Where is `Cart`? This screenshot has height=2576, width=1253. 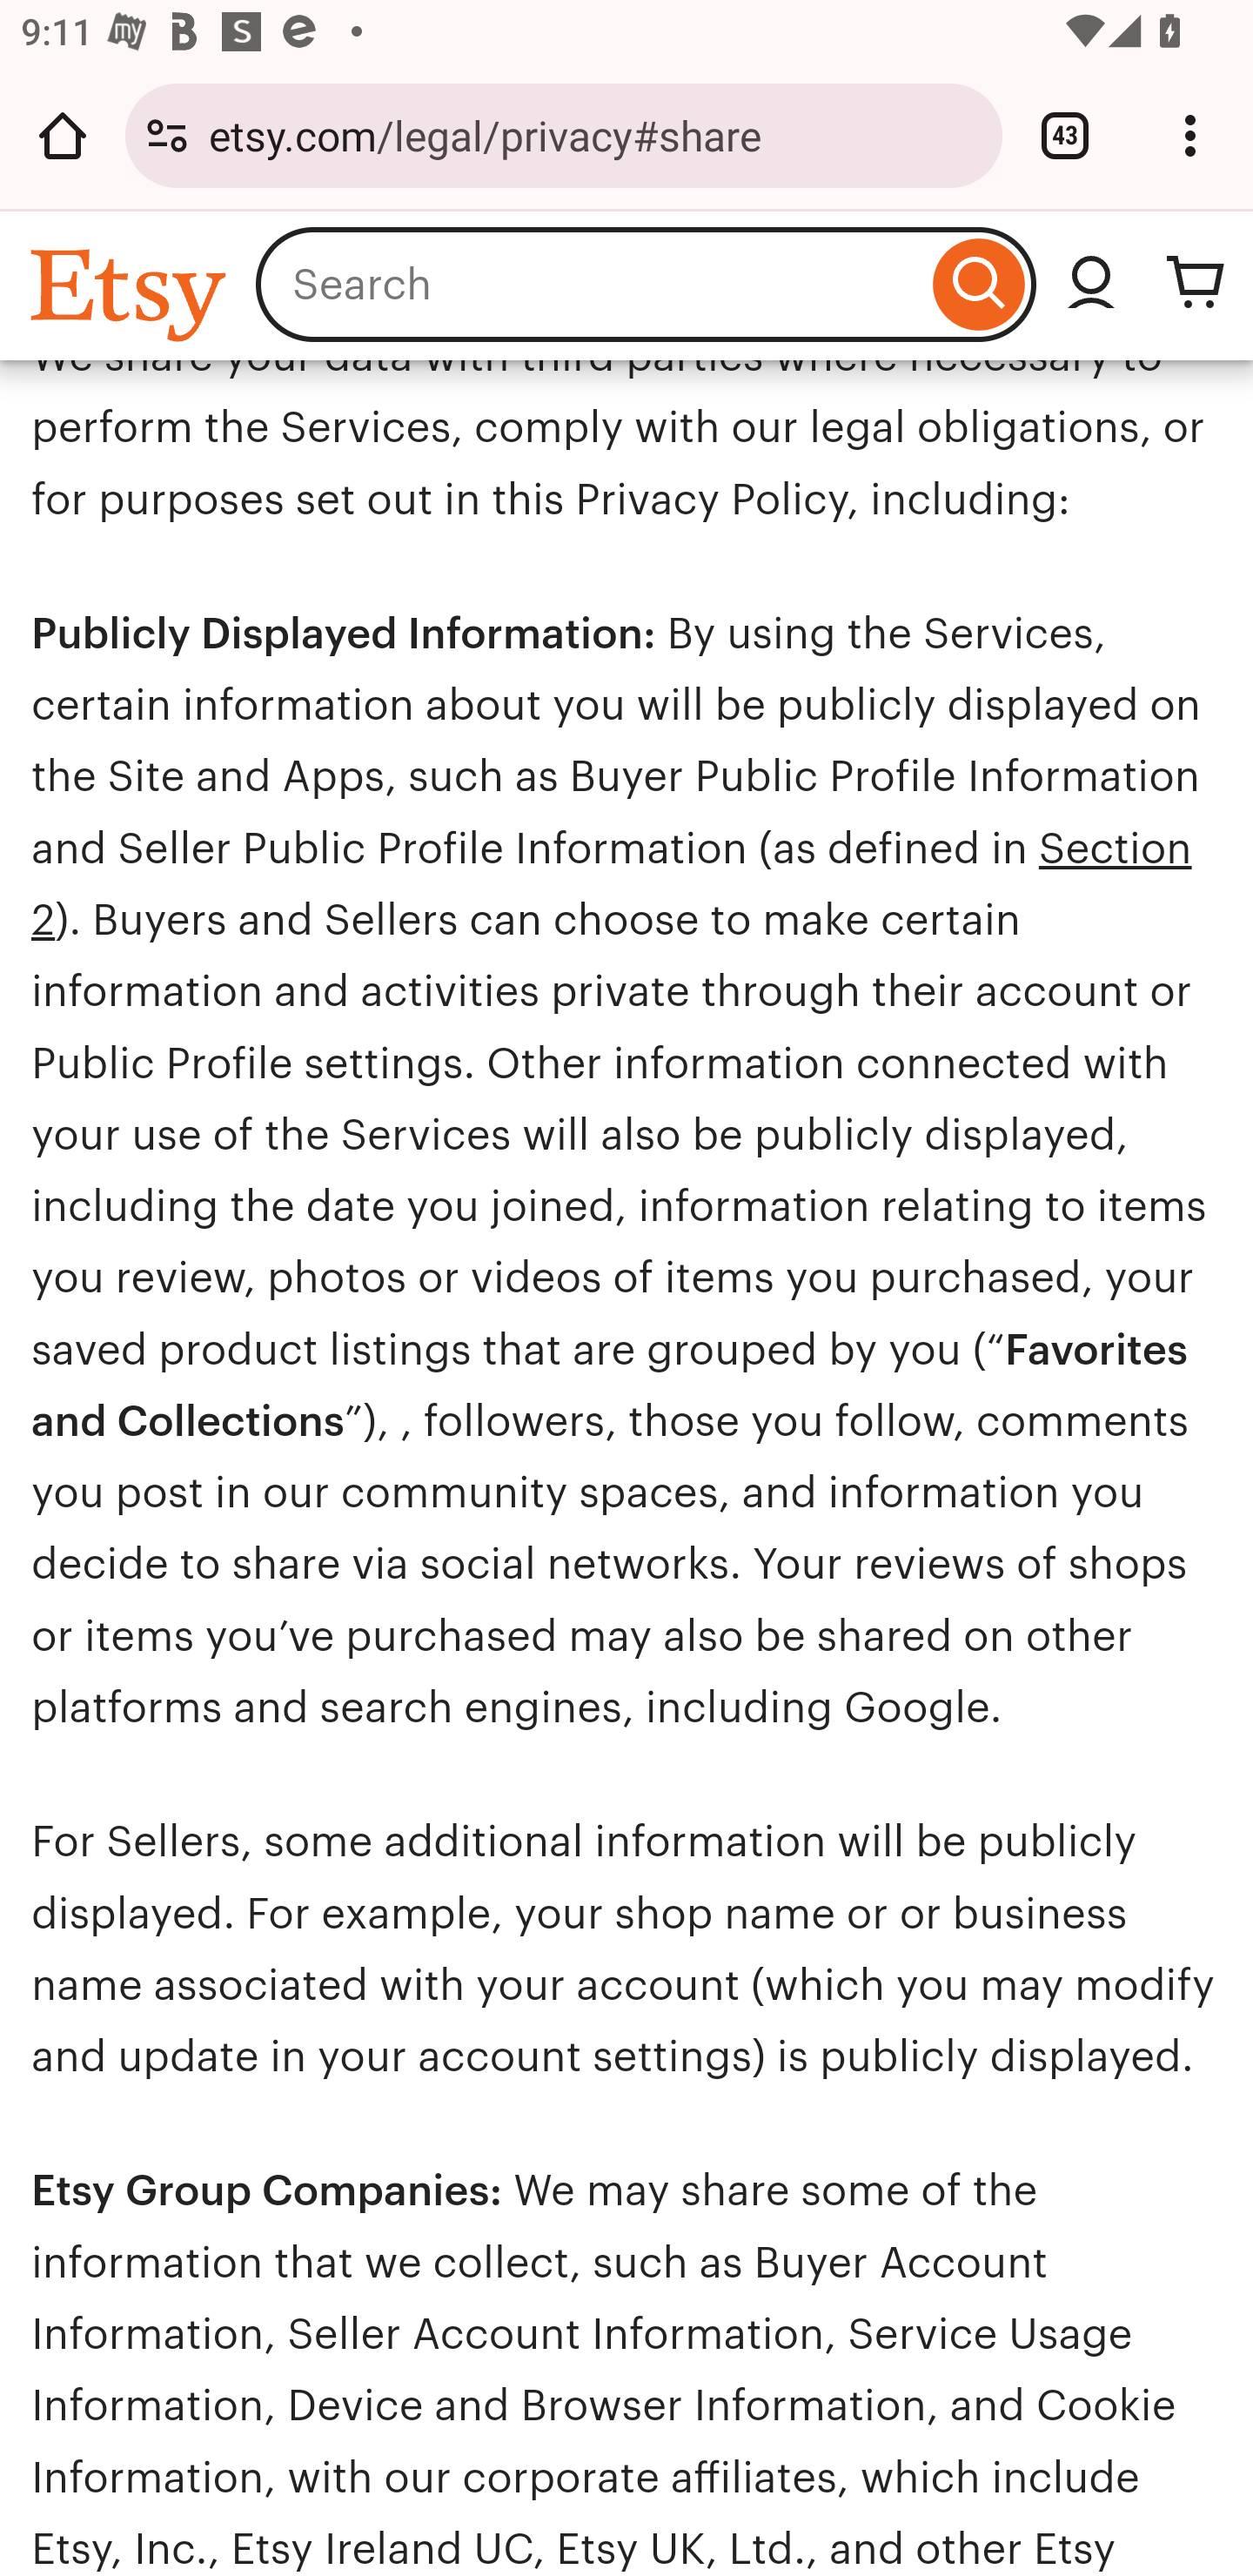 Cart is located at coordinates (1196, 285).